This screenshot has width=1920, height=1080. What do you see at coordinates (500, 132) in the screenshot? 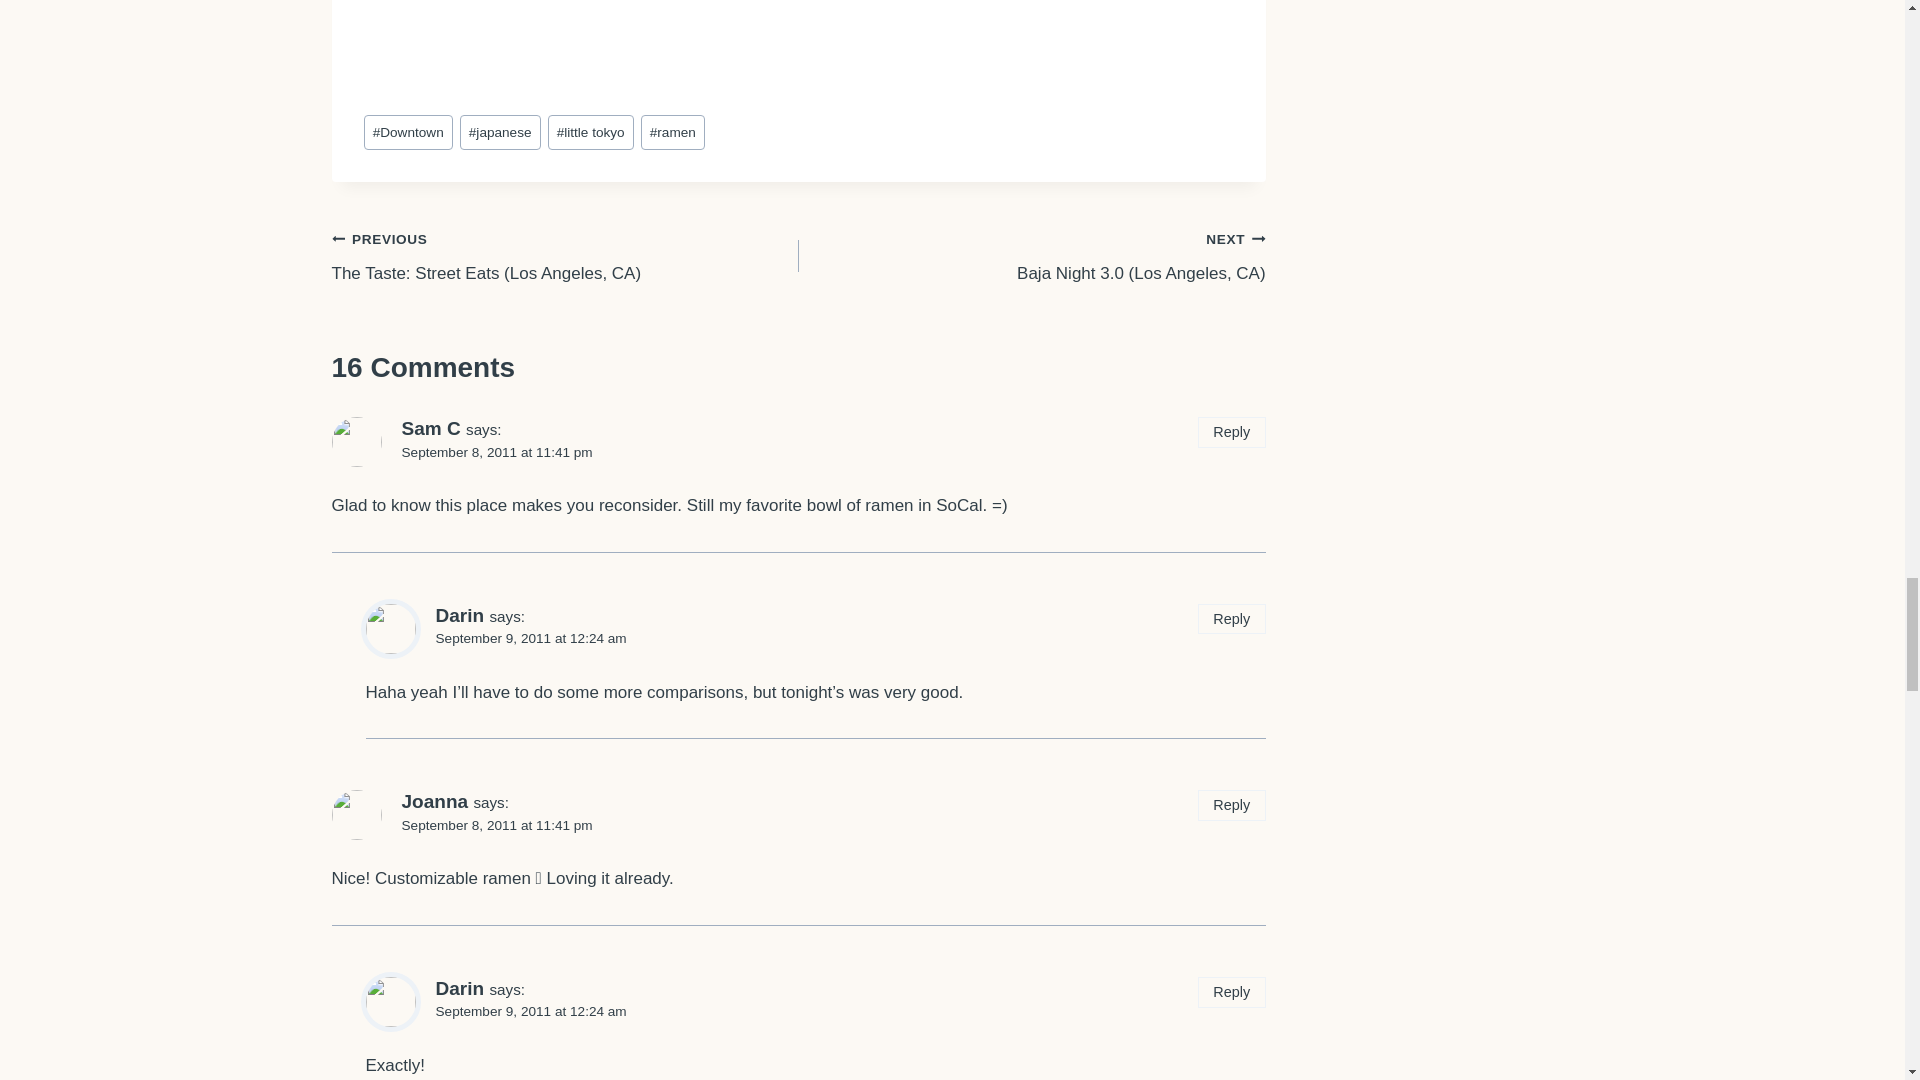
I see `japanese` at bounding box center [500, 132].